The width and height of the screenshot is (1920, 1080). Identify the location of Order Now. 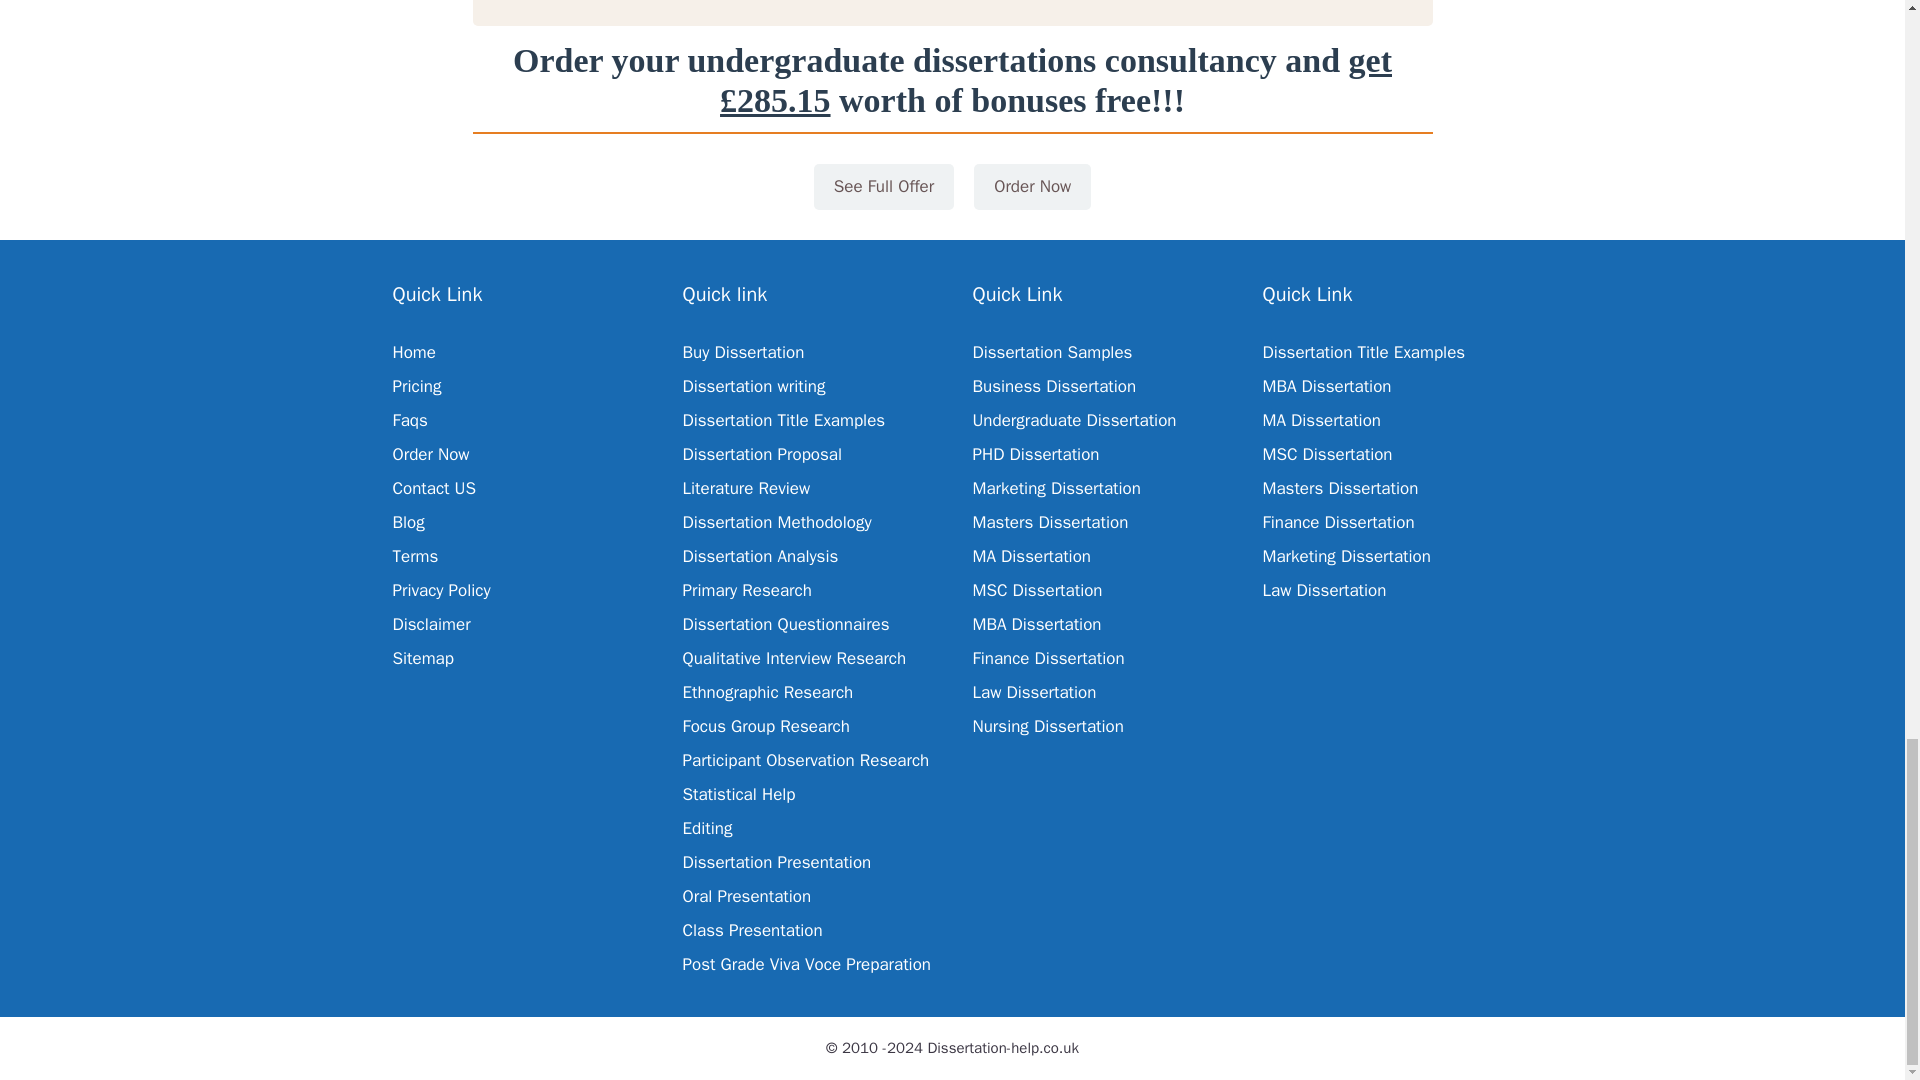
(430, 454).